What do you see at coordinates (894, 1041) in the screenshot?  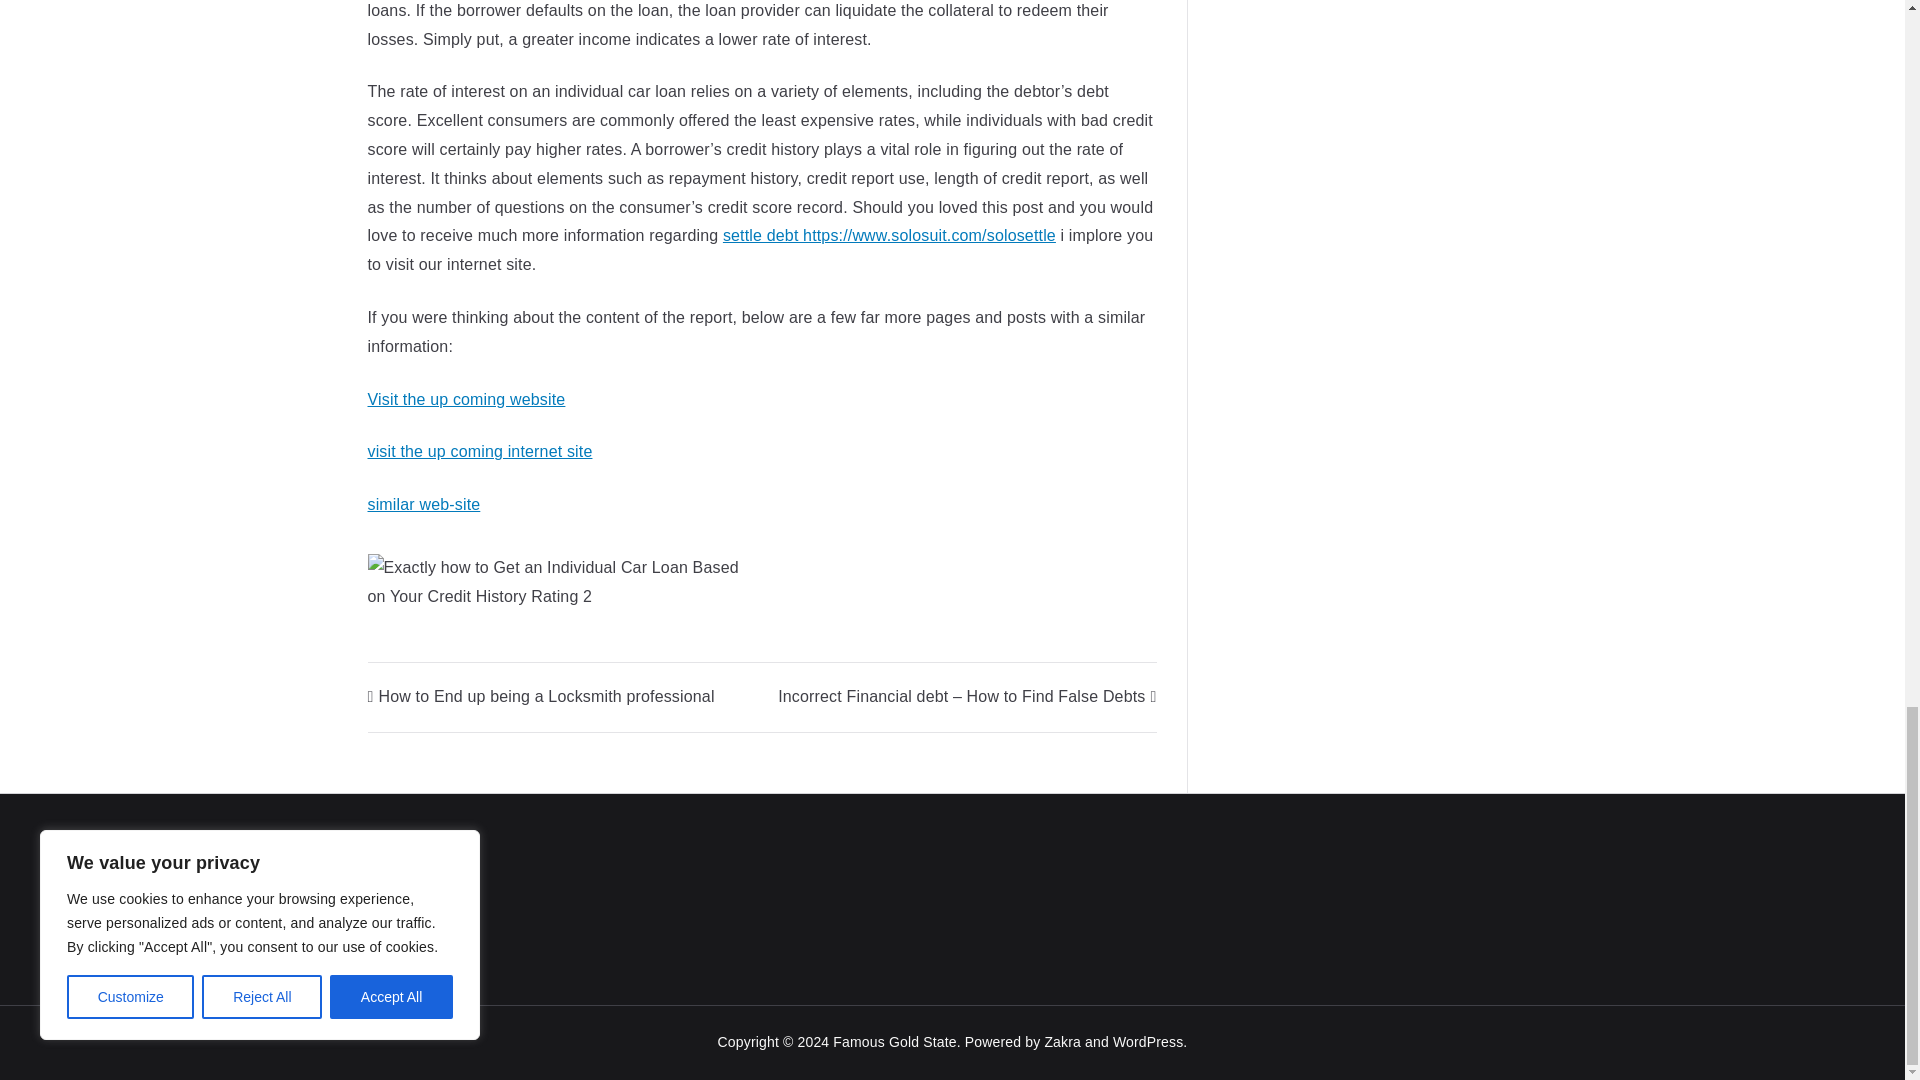 I see `Famous Gold State` at bounding box center [894, 1041].